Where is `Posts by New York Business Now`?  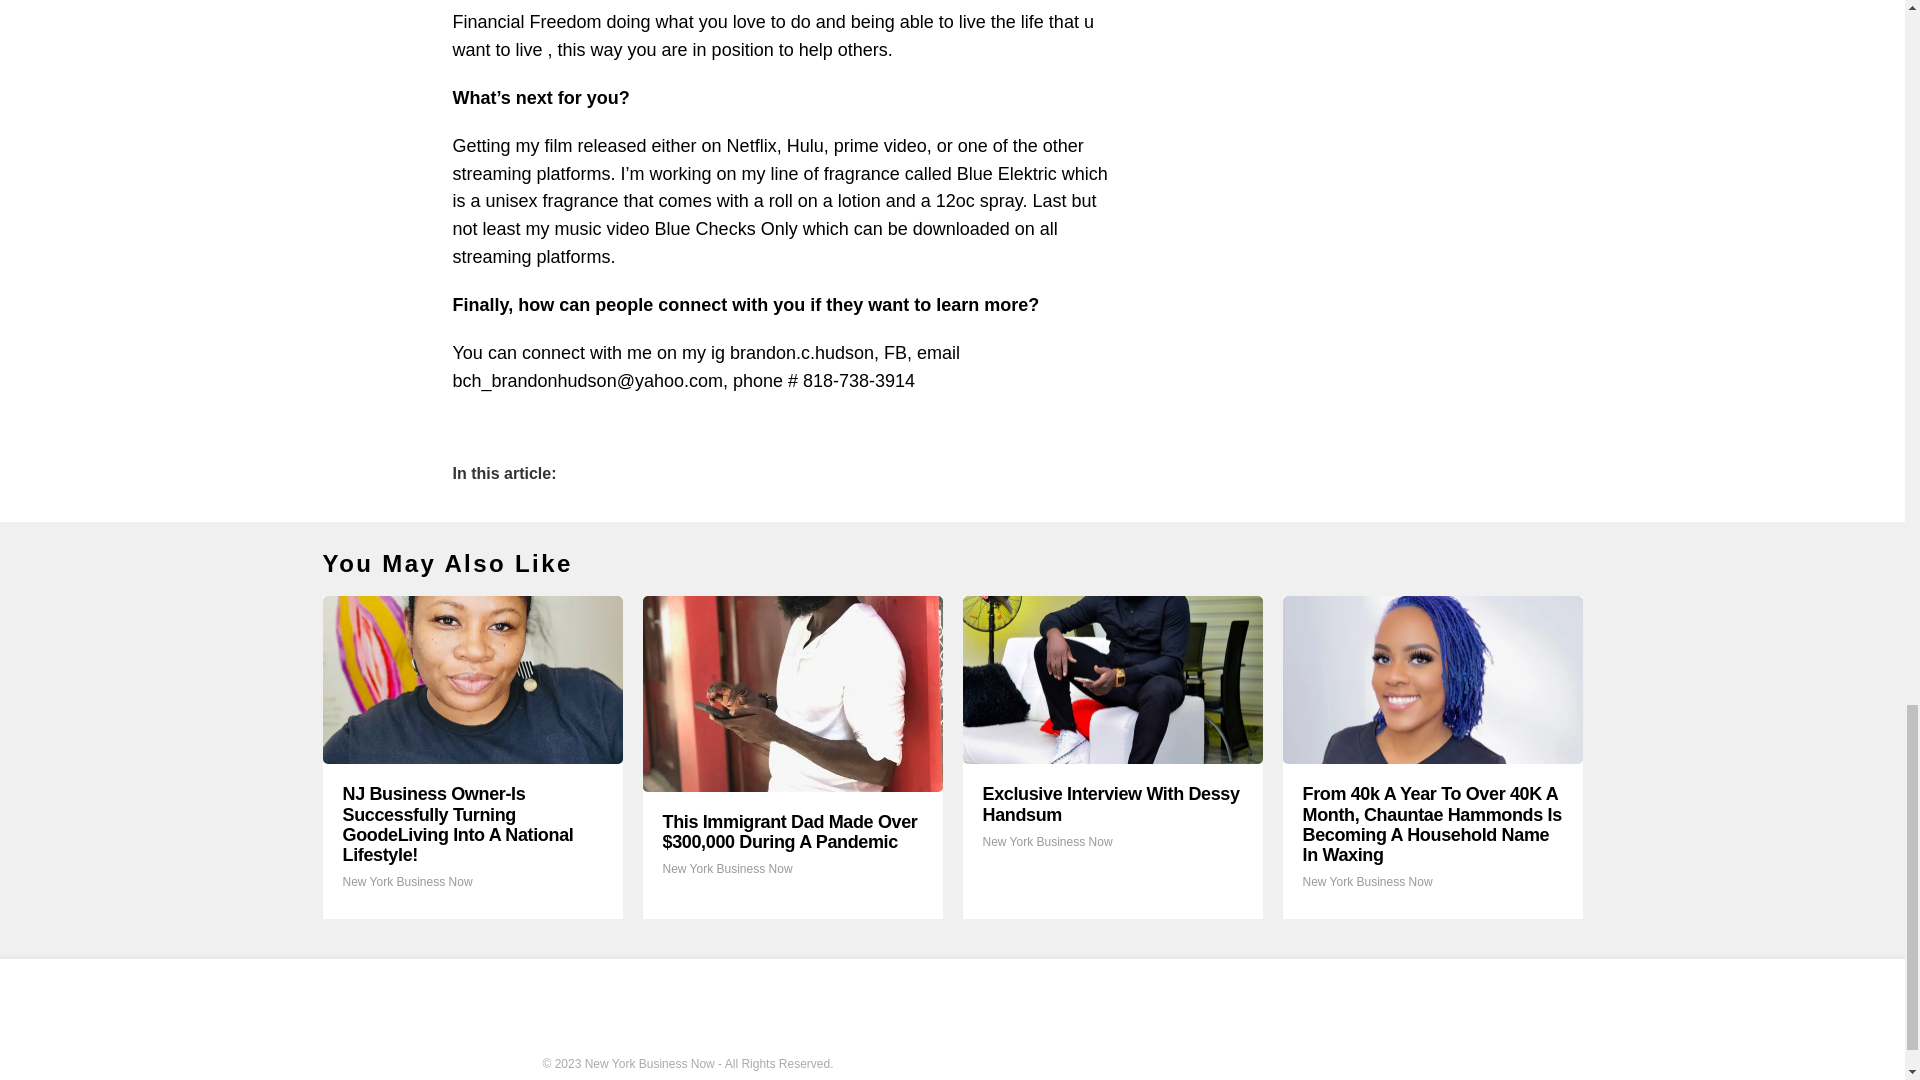
Posts by New York Business Now is located at coordinates (406, 881).